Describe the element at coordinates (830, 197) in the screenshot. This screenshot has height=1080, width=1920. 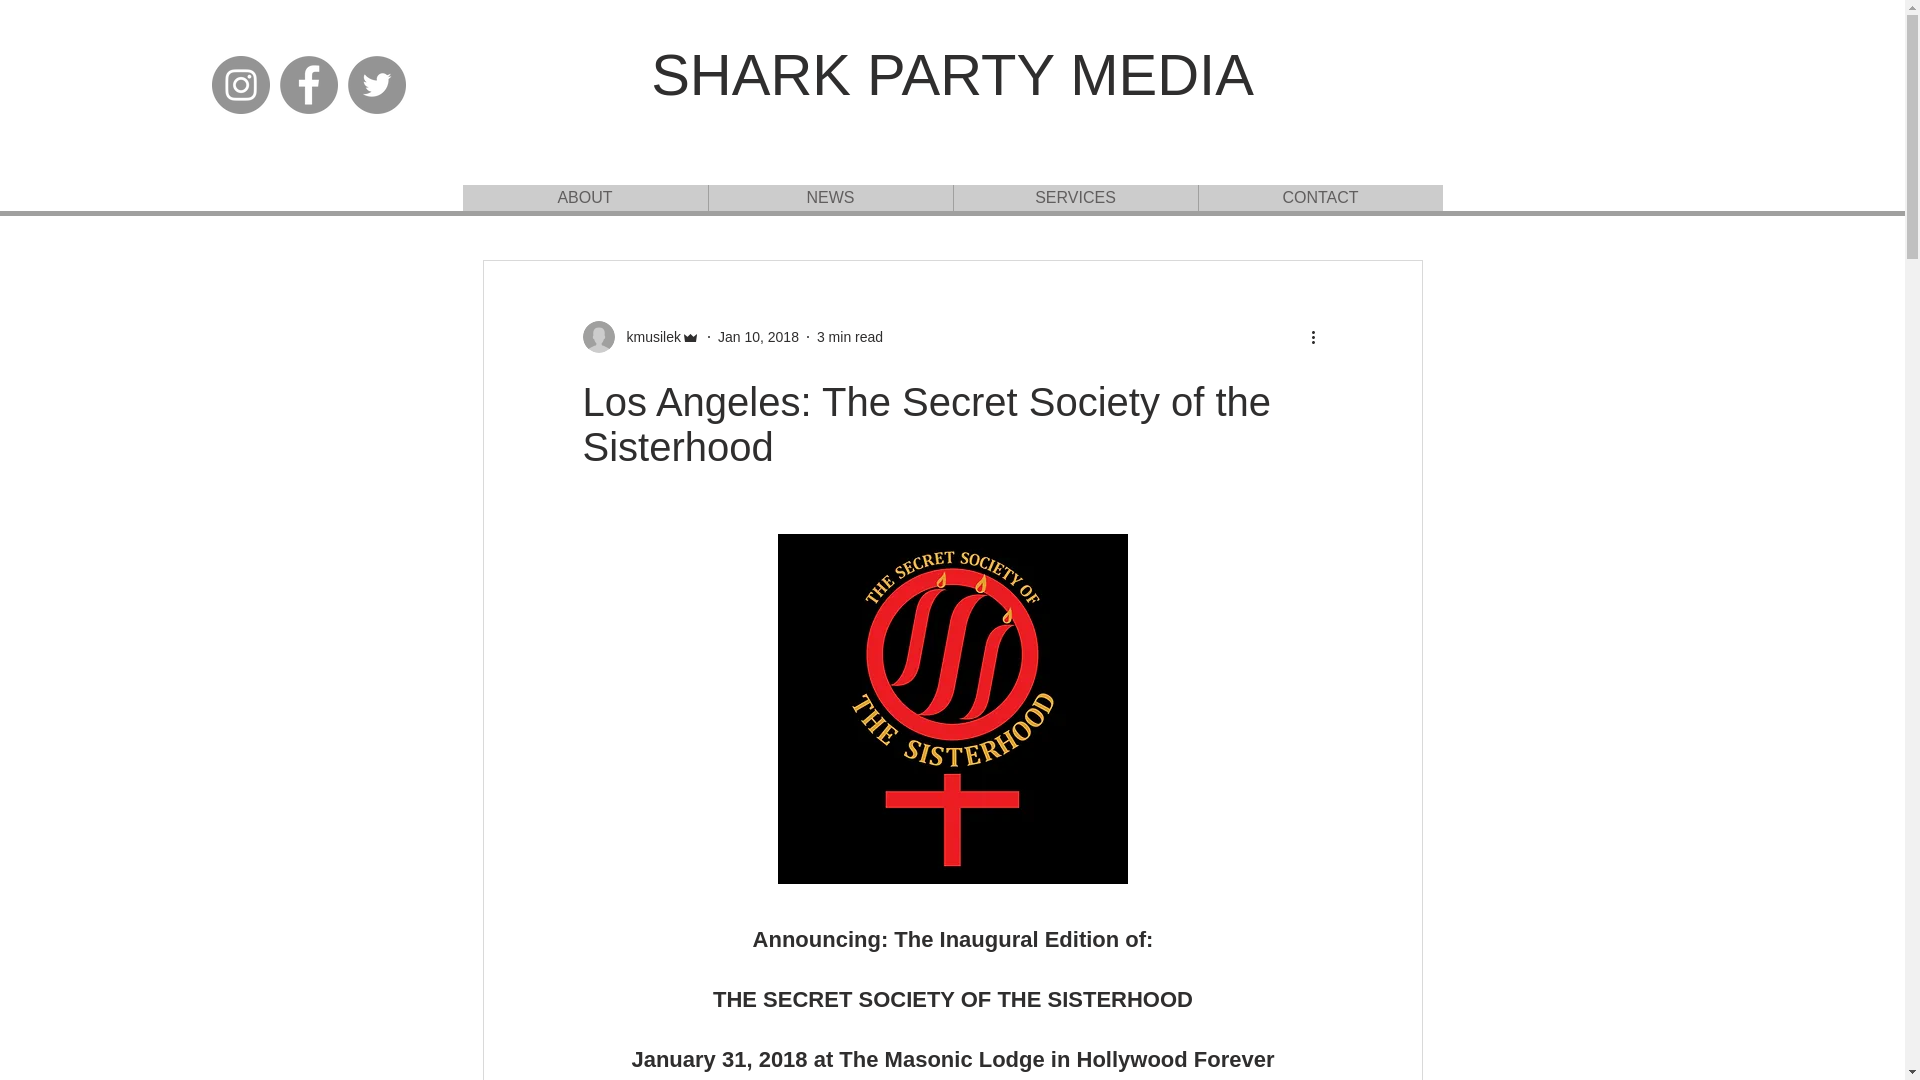
I see `NEWS` at that location.